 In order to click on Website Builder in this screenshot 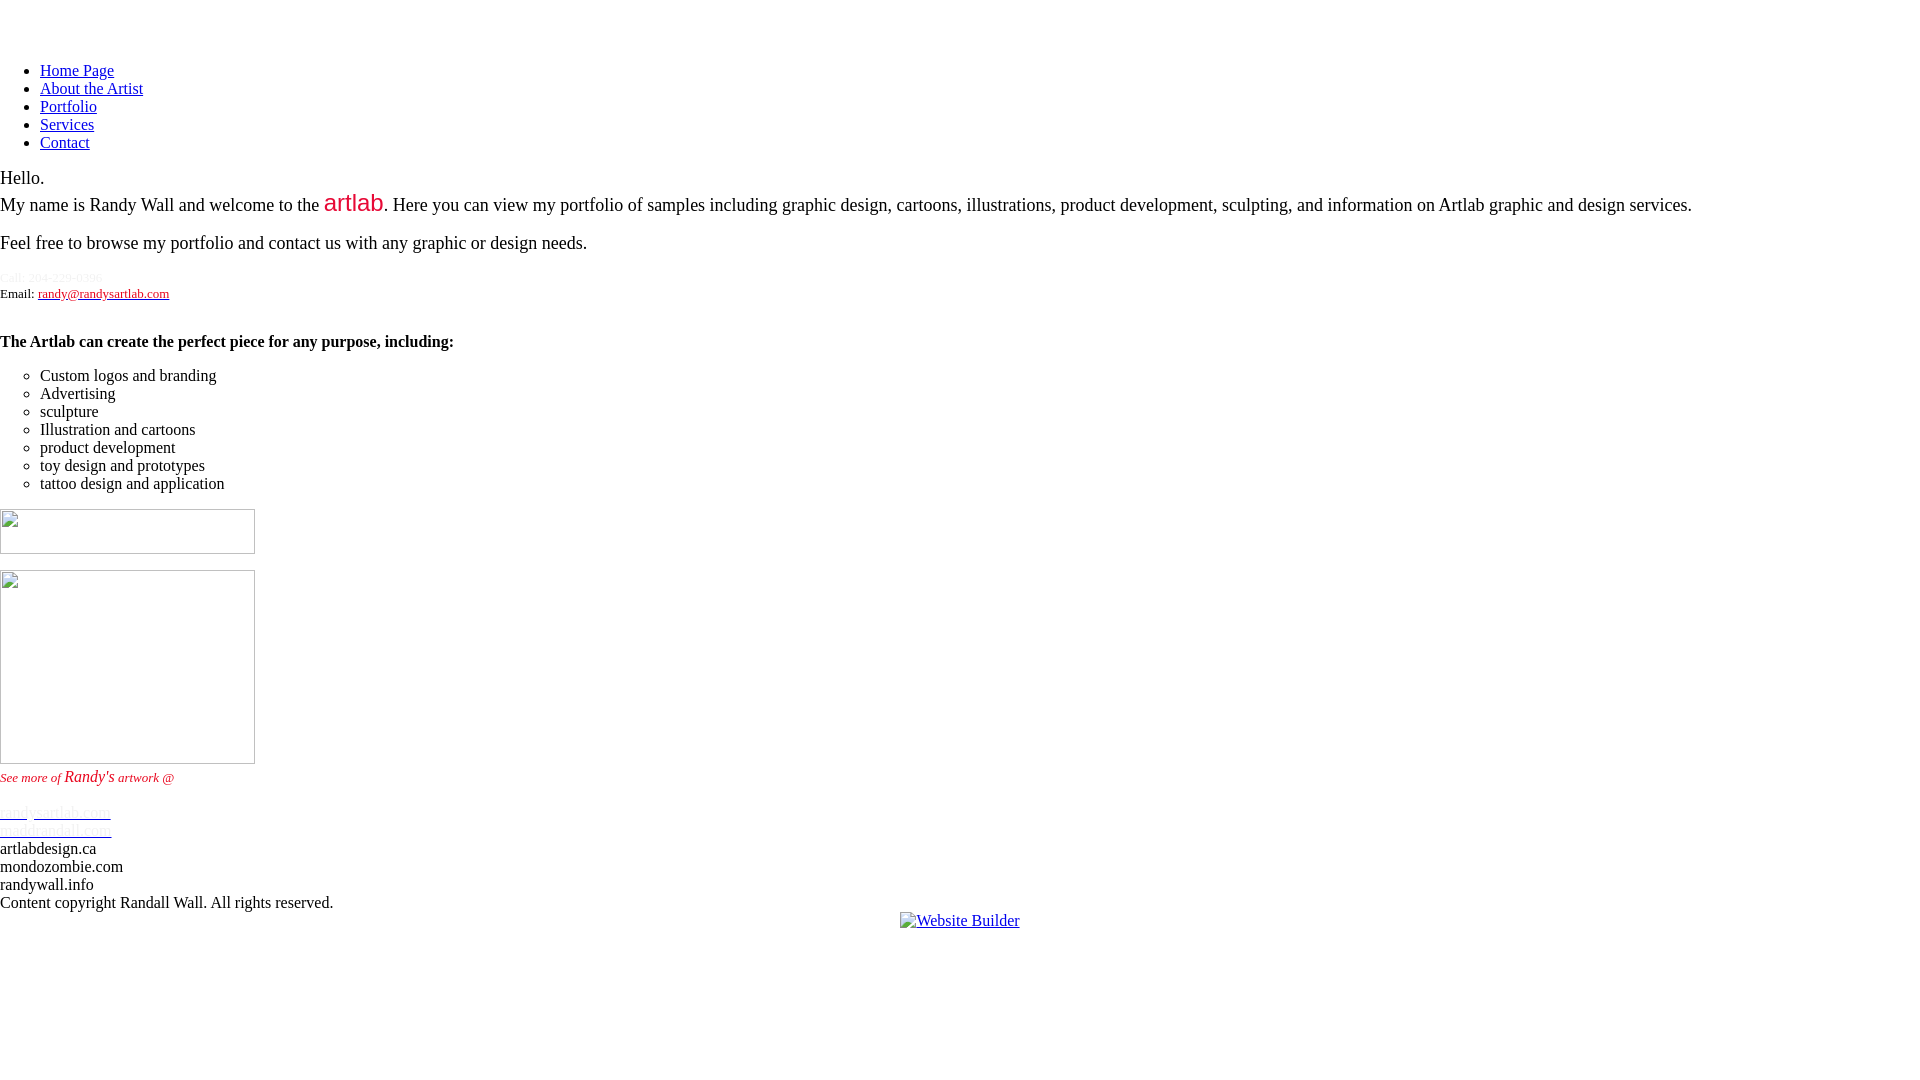, I will do `click(960, 921)`.